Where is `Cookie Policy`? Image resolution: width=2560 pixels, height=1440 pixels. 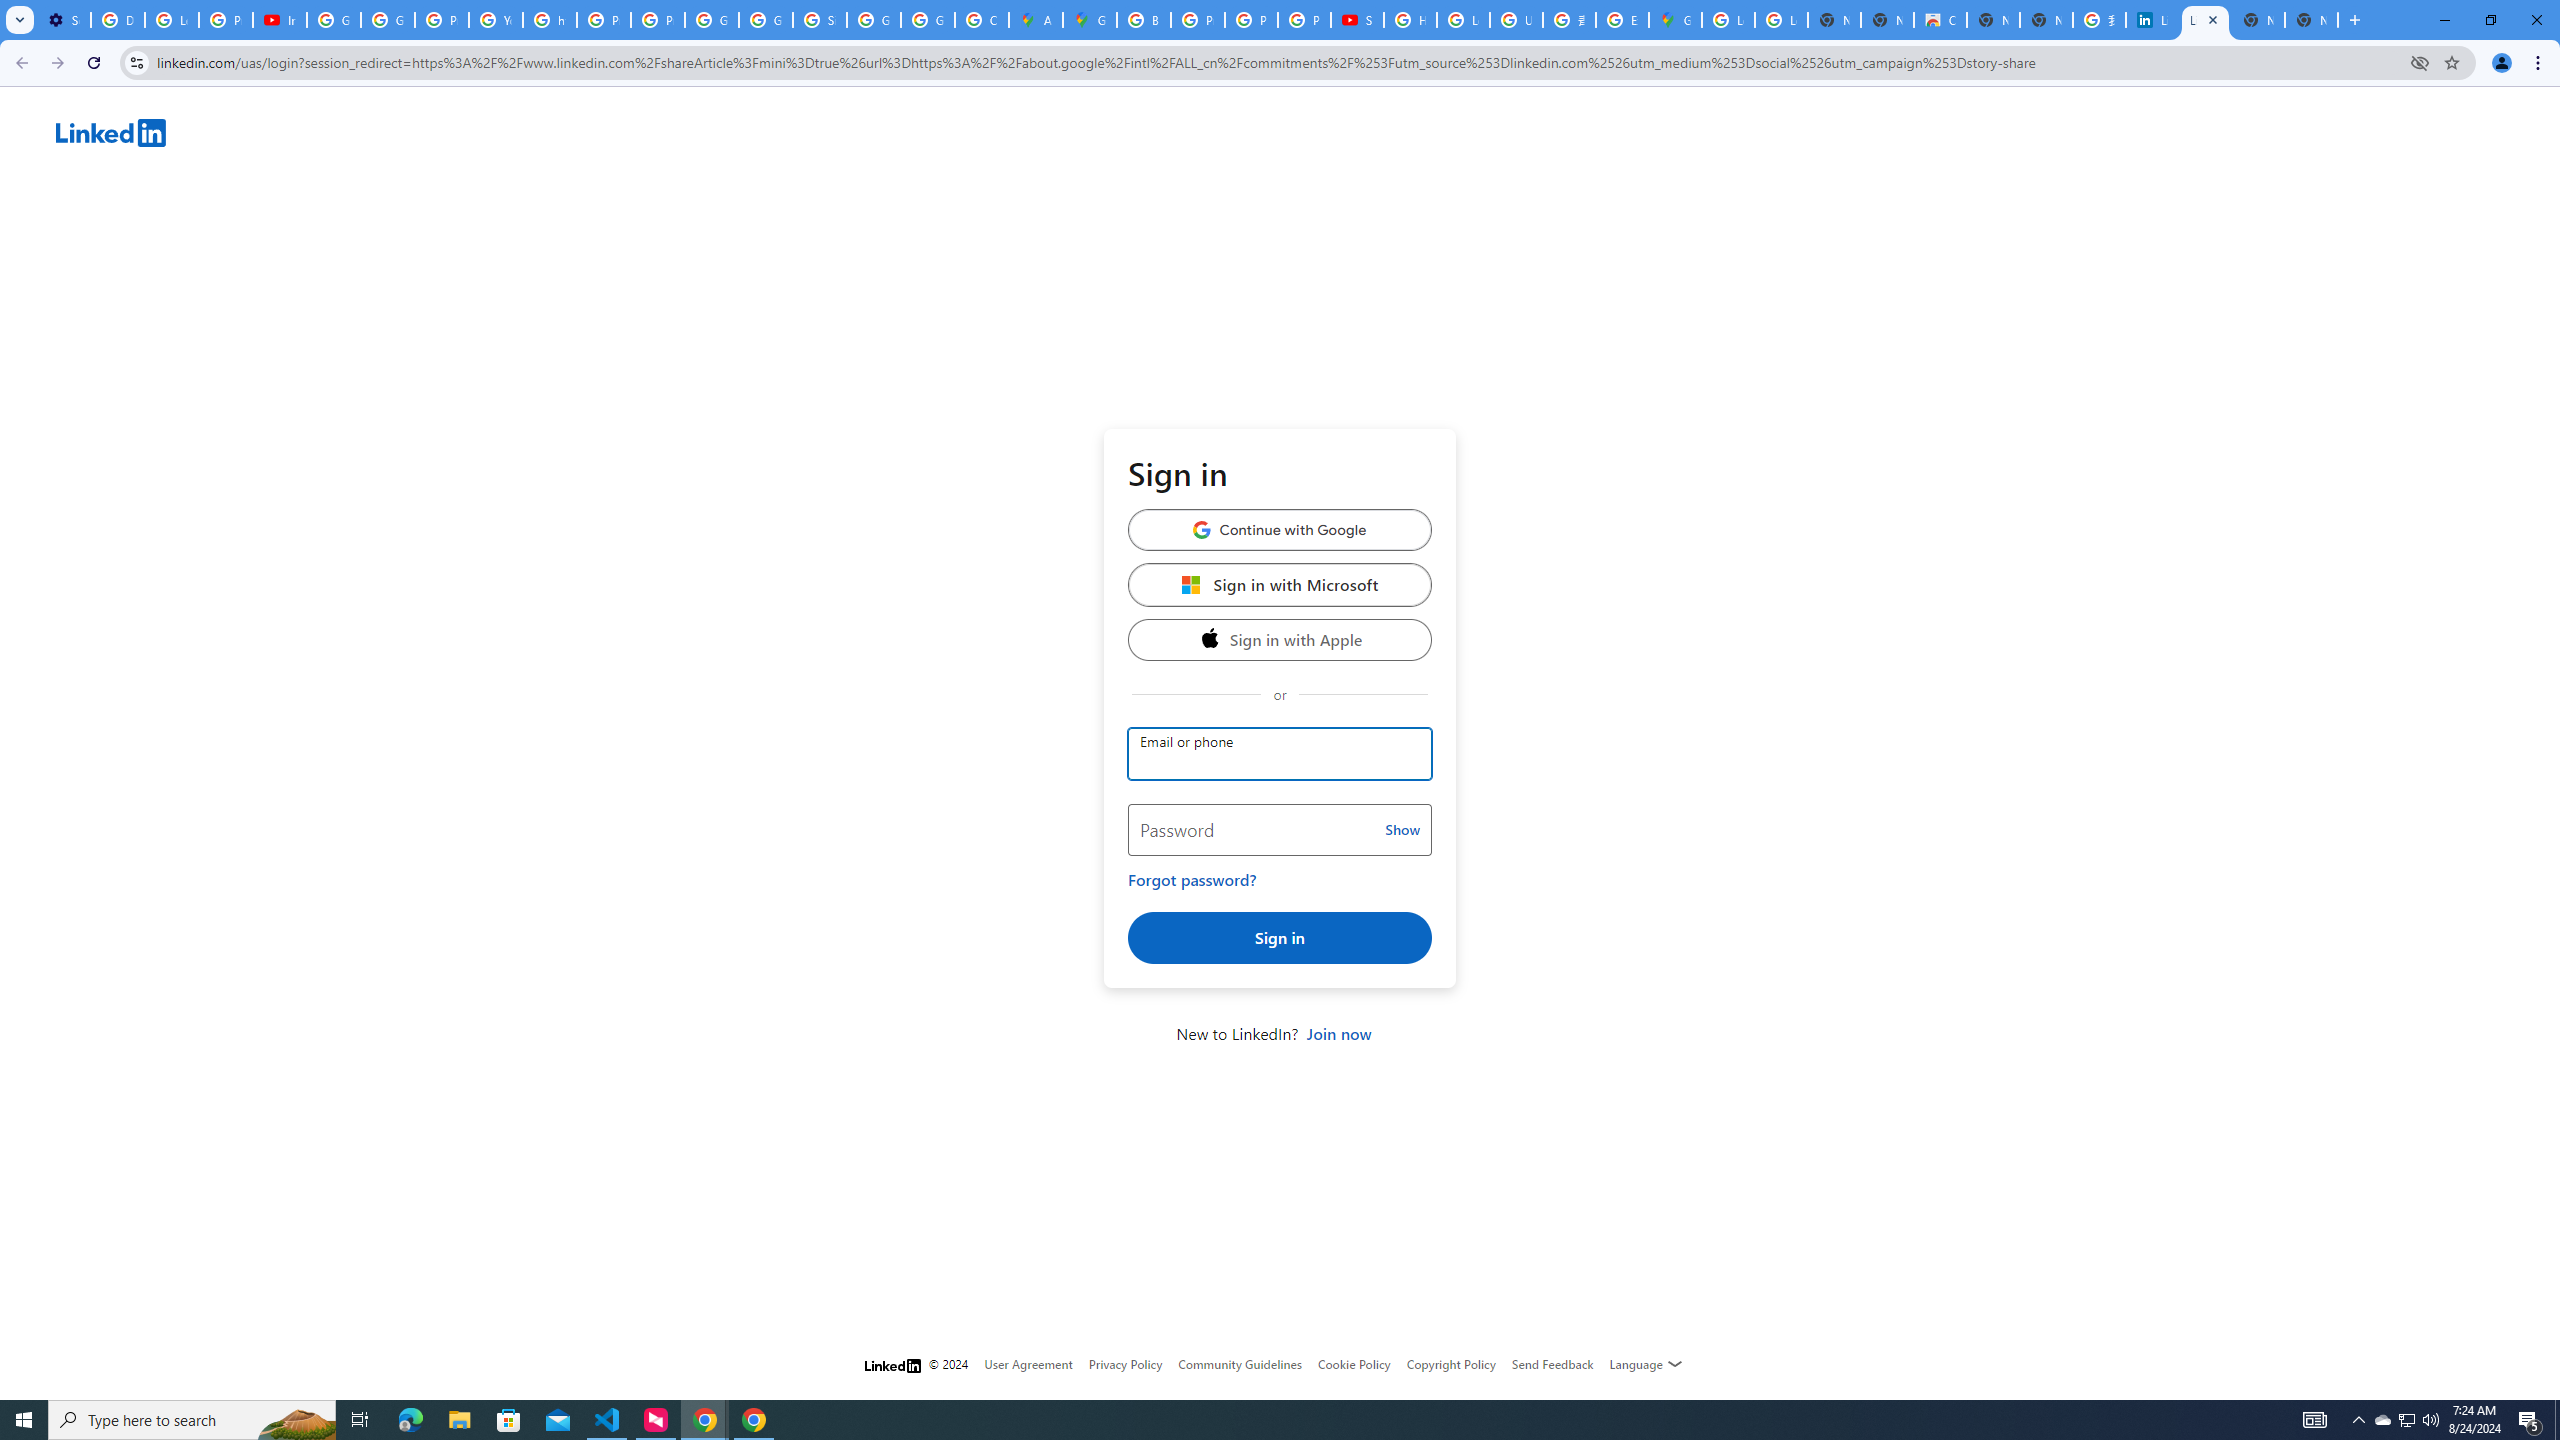 Cookie Policy is located at coordinates (1354, 1364).